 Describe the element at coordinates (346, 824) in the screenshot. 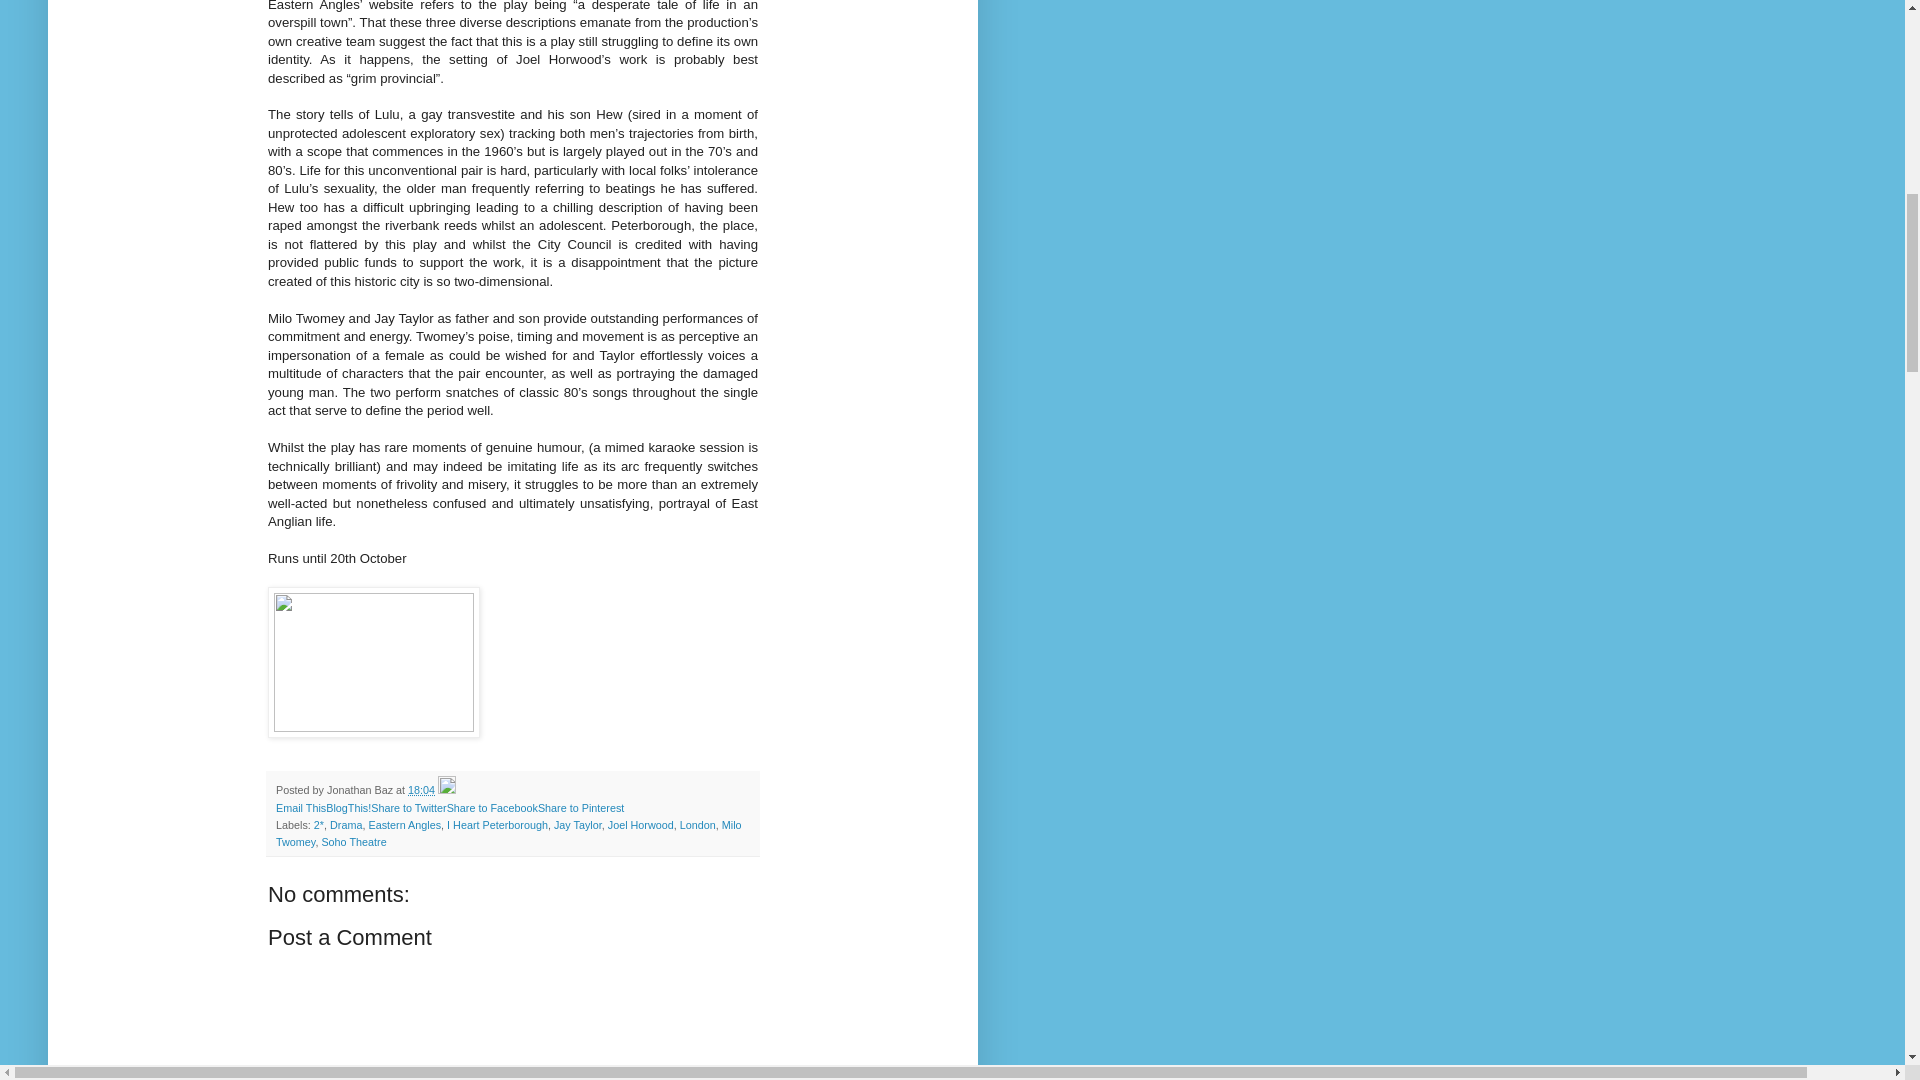

I see `Drama` at that location.